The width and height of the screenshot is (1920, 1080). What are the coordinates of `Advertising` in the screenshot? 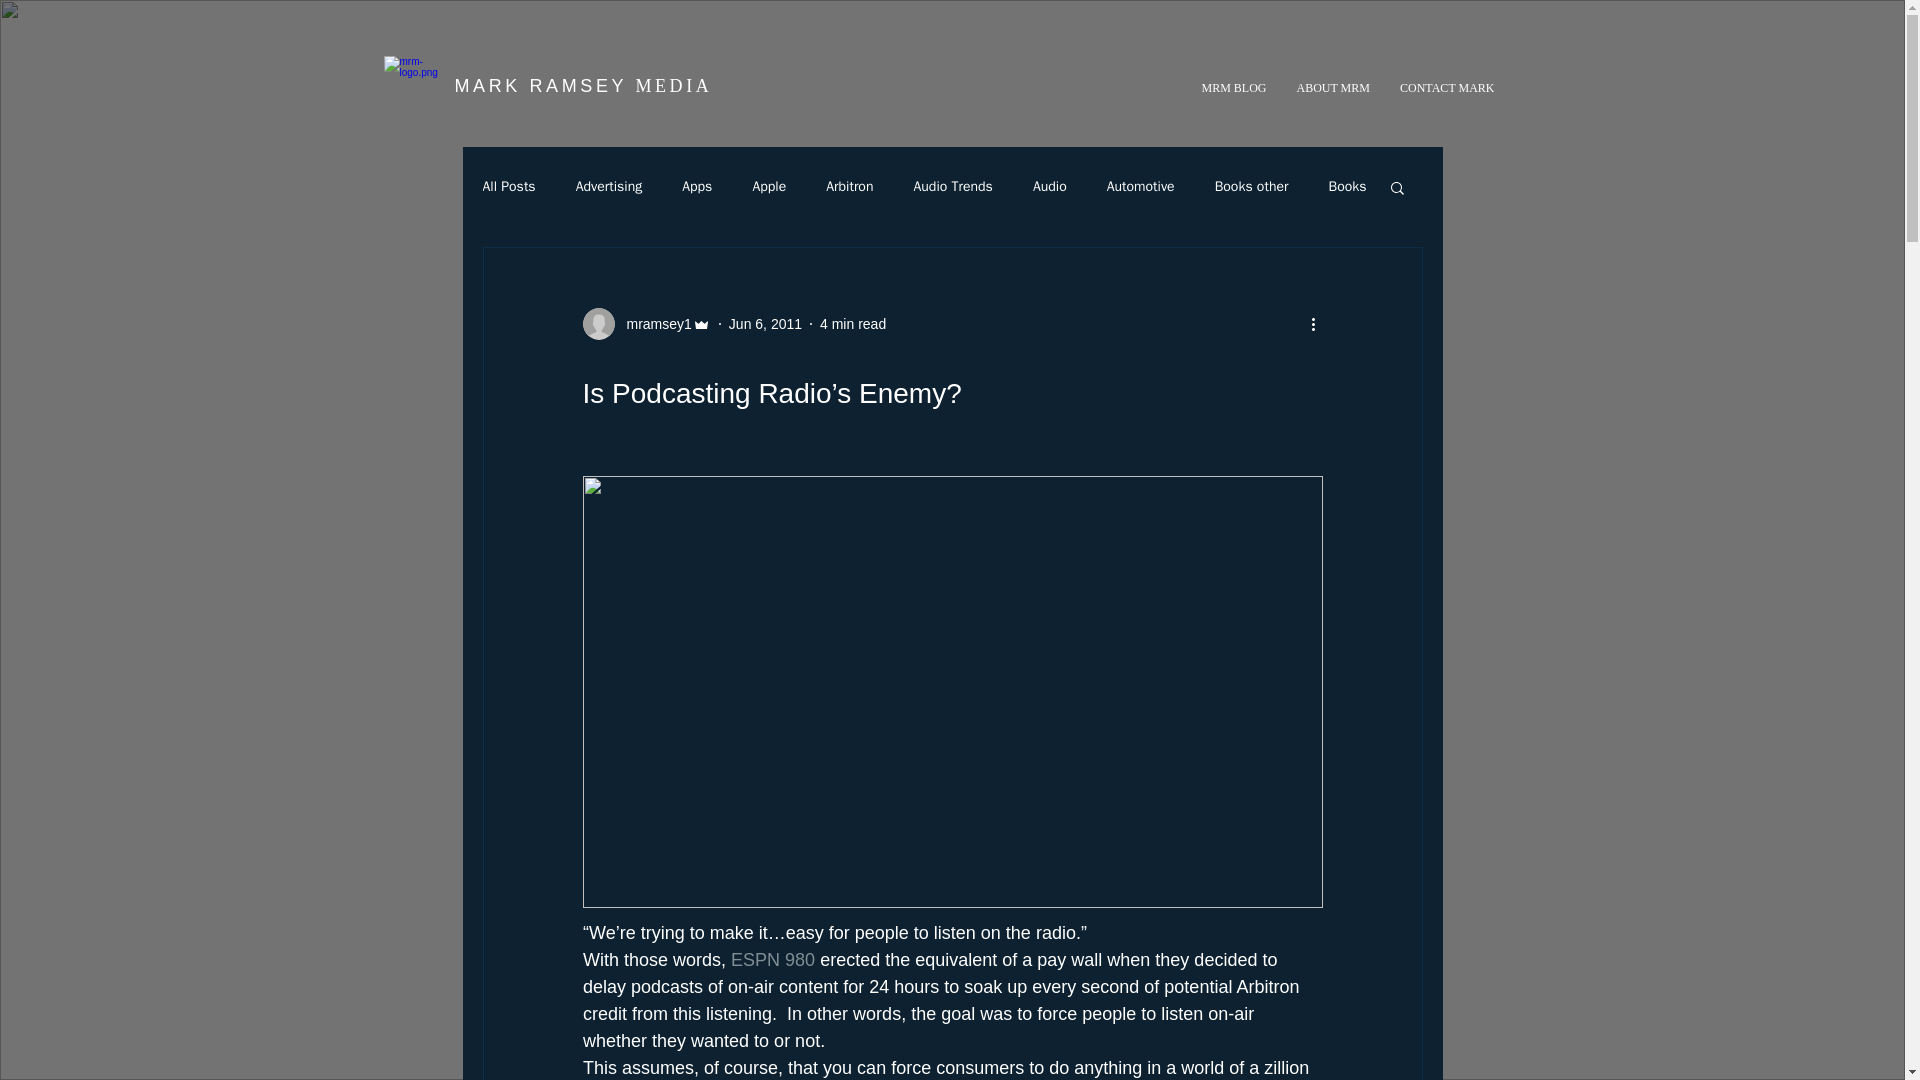 It's located at (610, 186).